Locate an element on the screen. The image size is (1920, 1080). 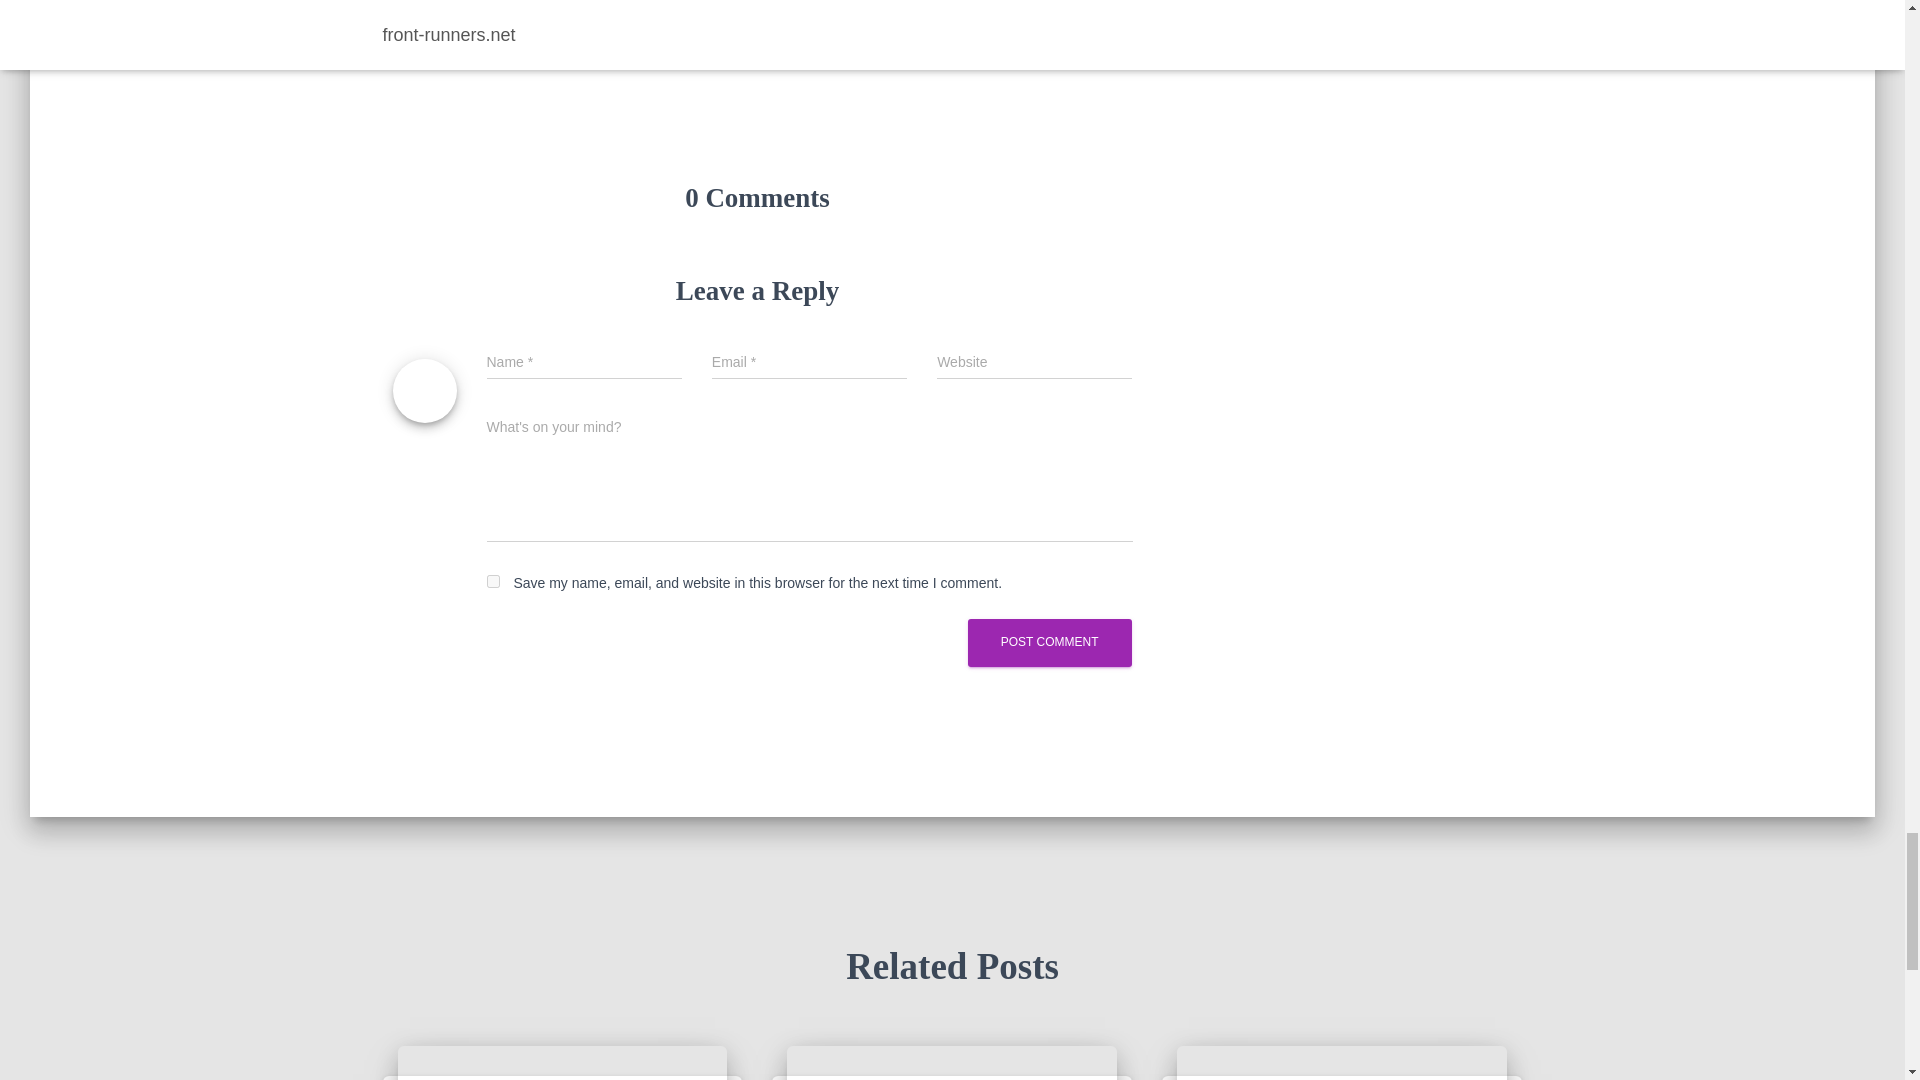
Vehicle Replicas is located at coordinates (439, 28).